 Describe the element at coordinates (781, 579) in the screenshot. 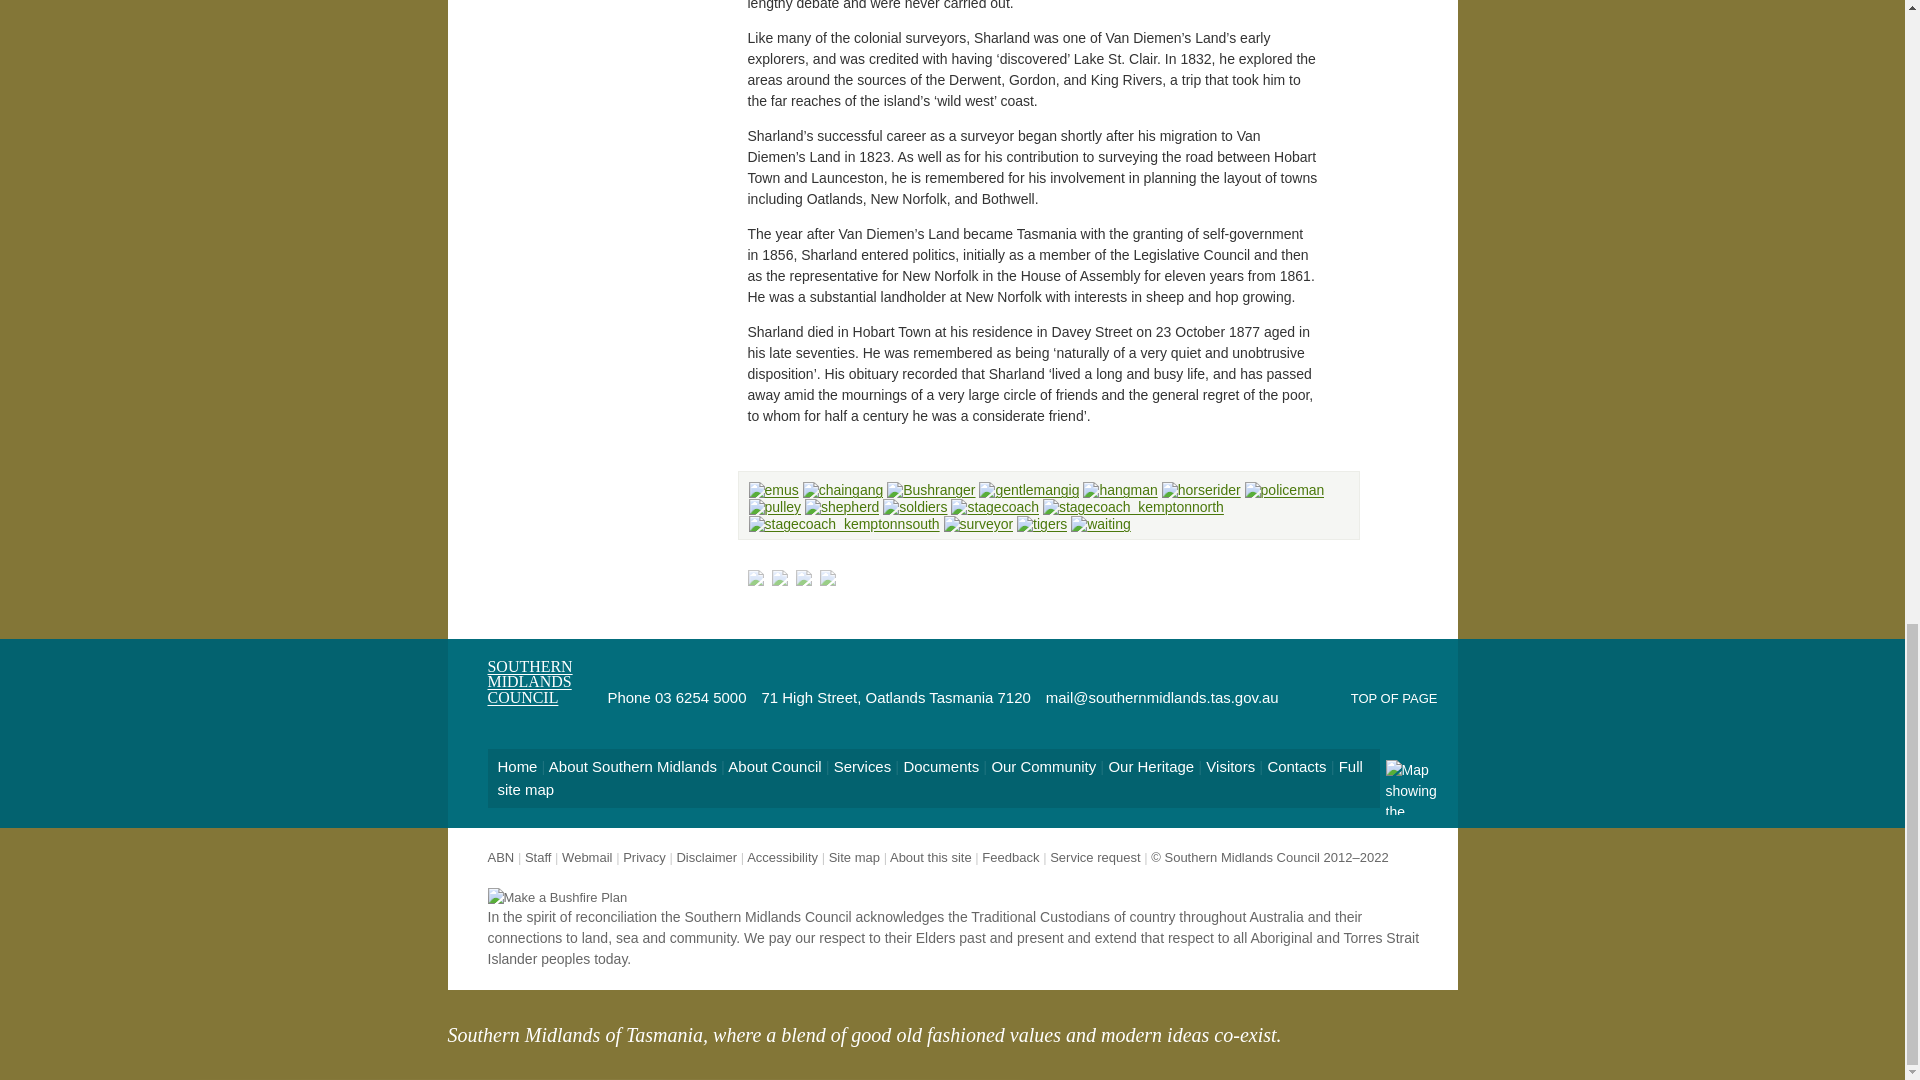

I see `Contact details for the Southern Midlands Council` at that location.